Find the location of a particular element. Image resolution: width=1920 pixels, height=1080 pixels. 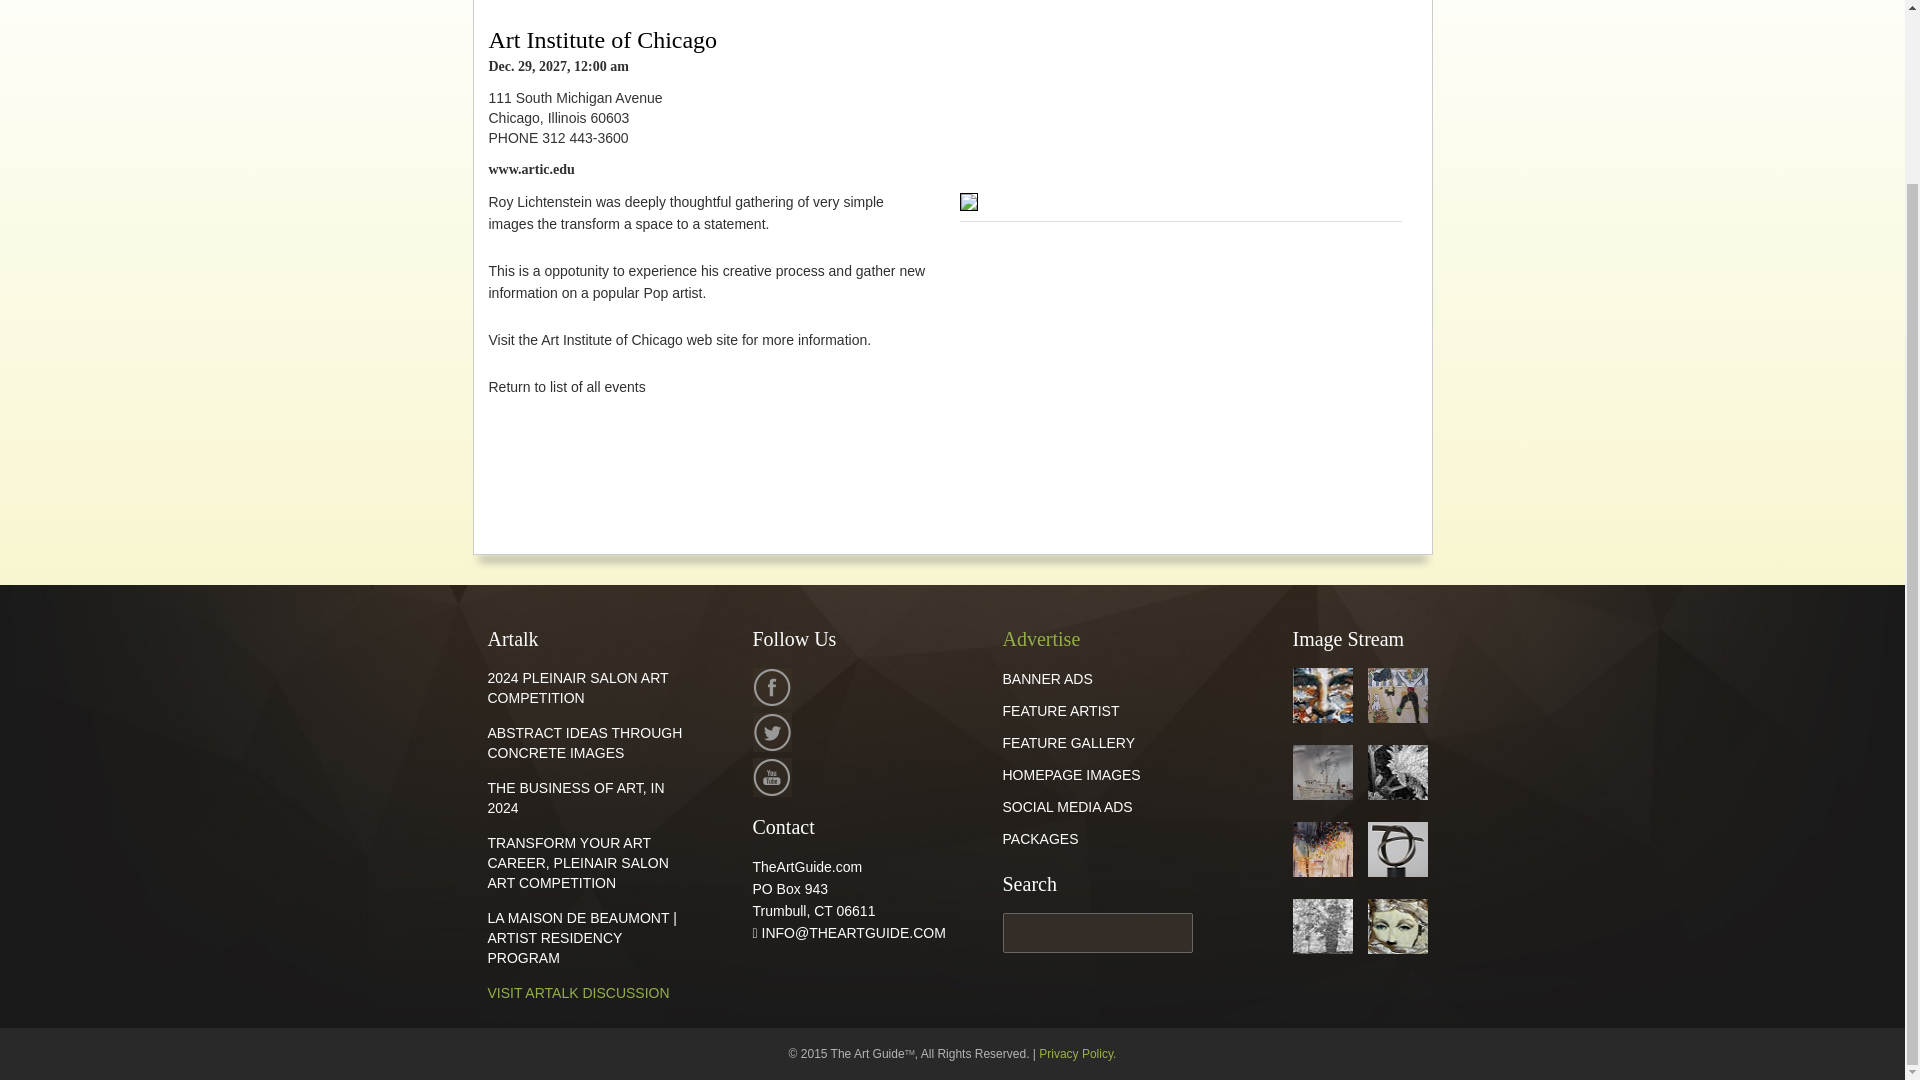

THE BUSINESS OF ART, IN 2024 is located at coordinates (576, 798).